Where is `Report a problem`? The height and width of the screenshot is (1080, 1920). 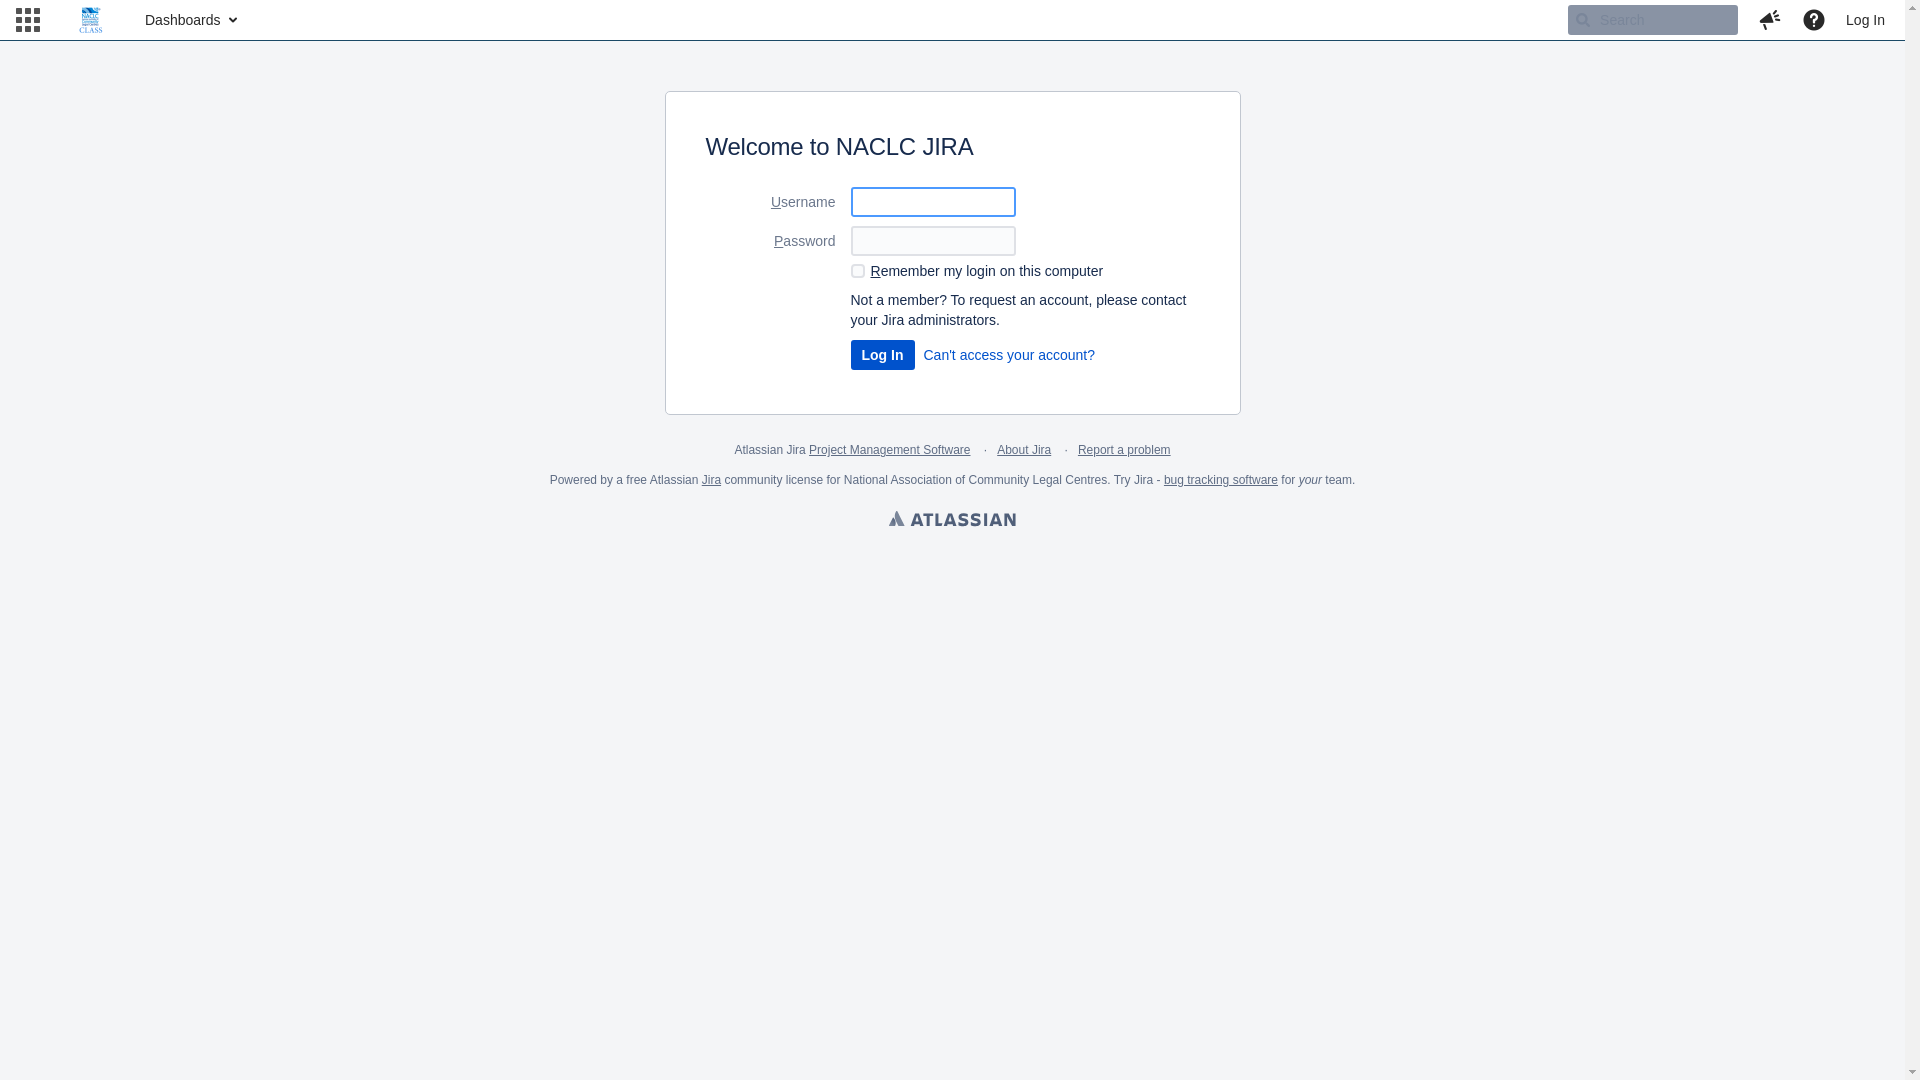 Report a problem is located at coordinates (1124, 450).